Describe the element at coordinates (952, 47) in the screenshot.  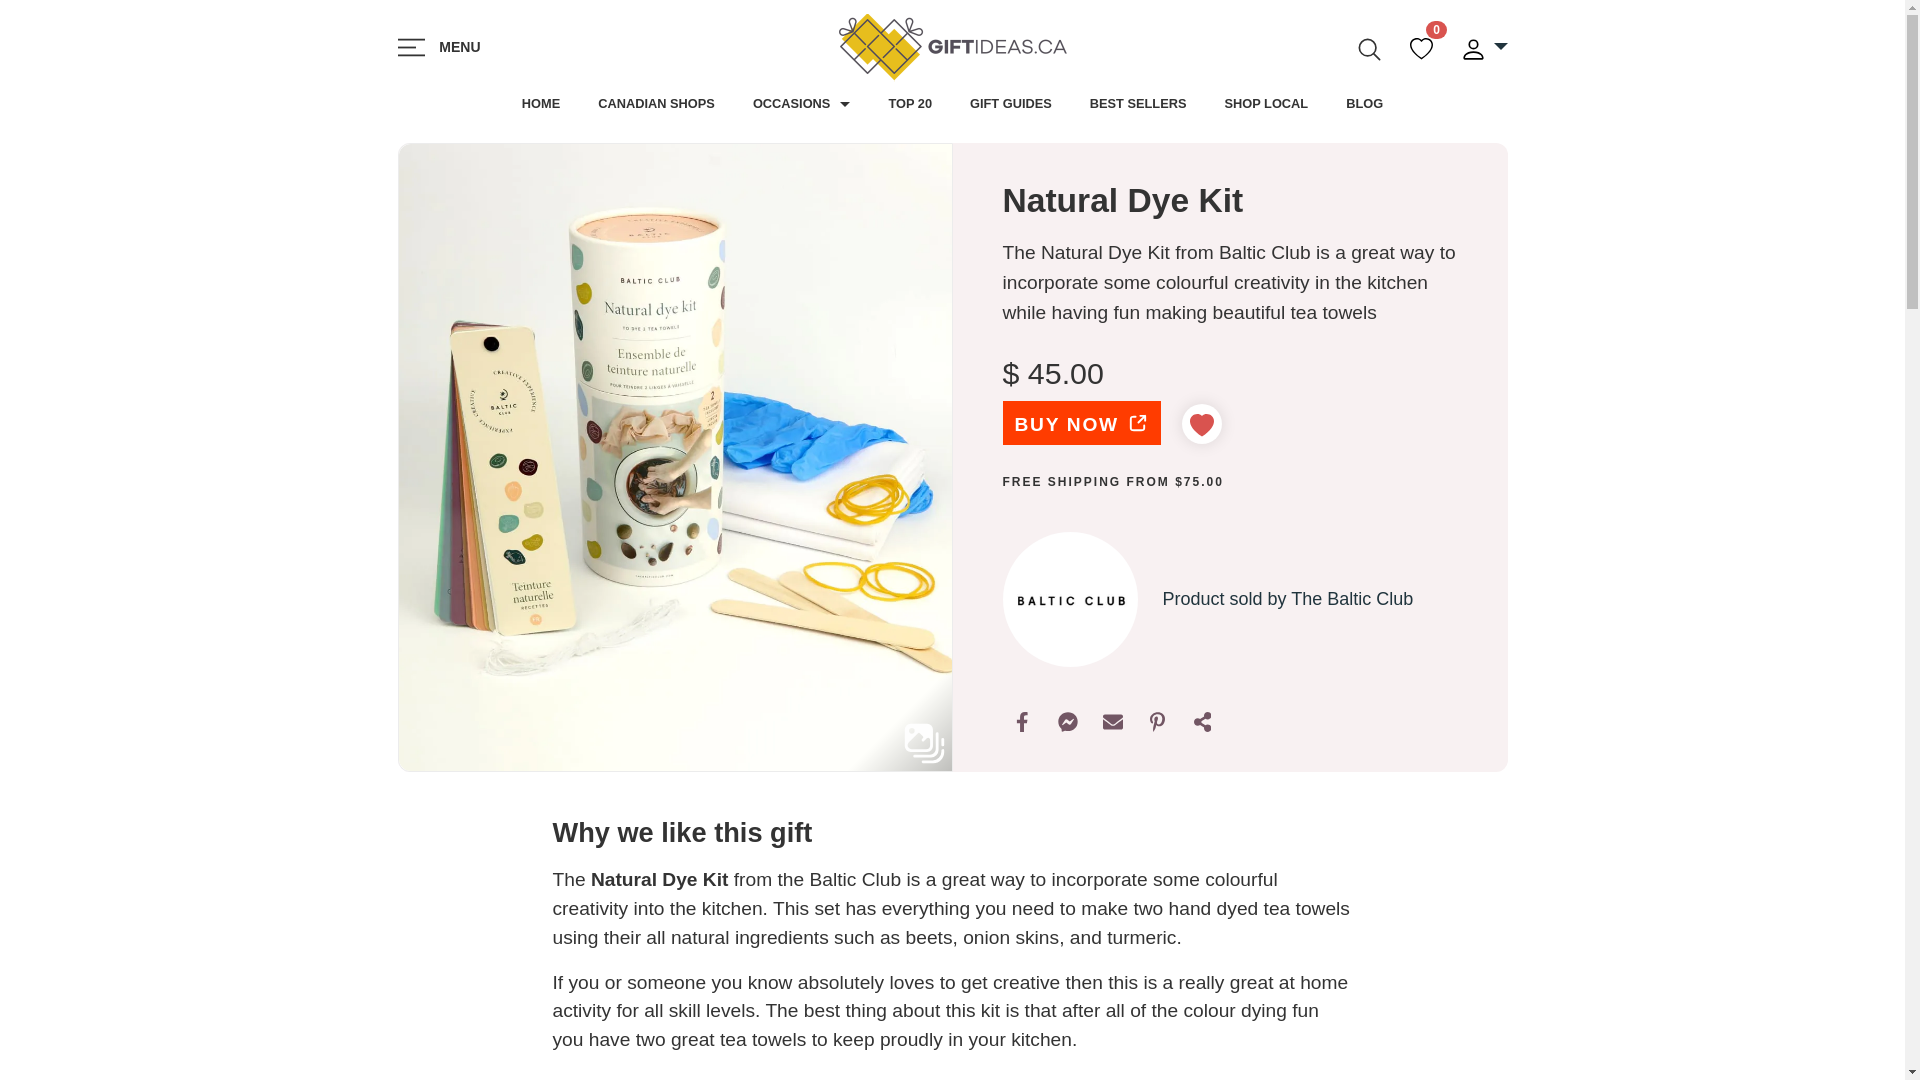
I see `Giftideas.ca` at that location.